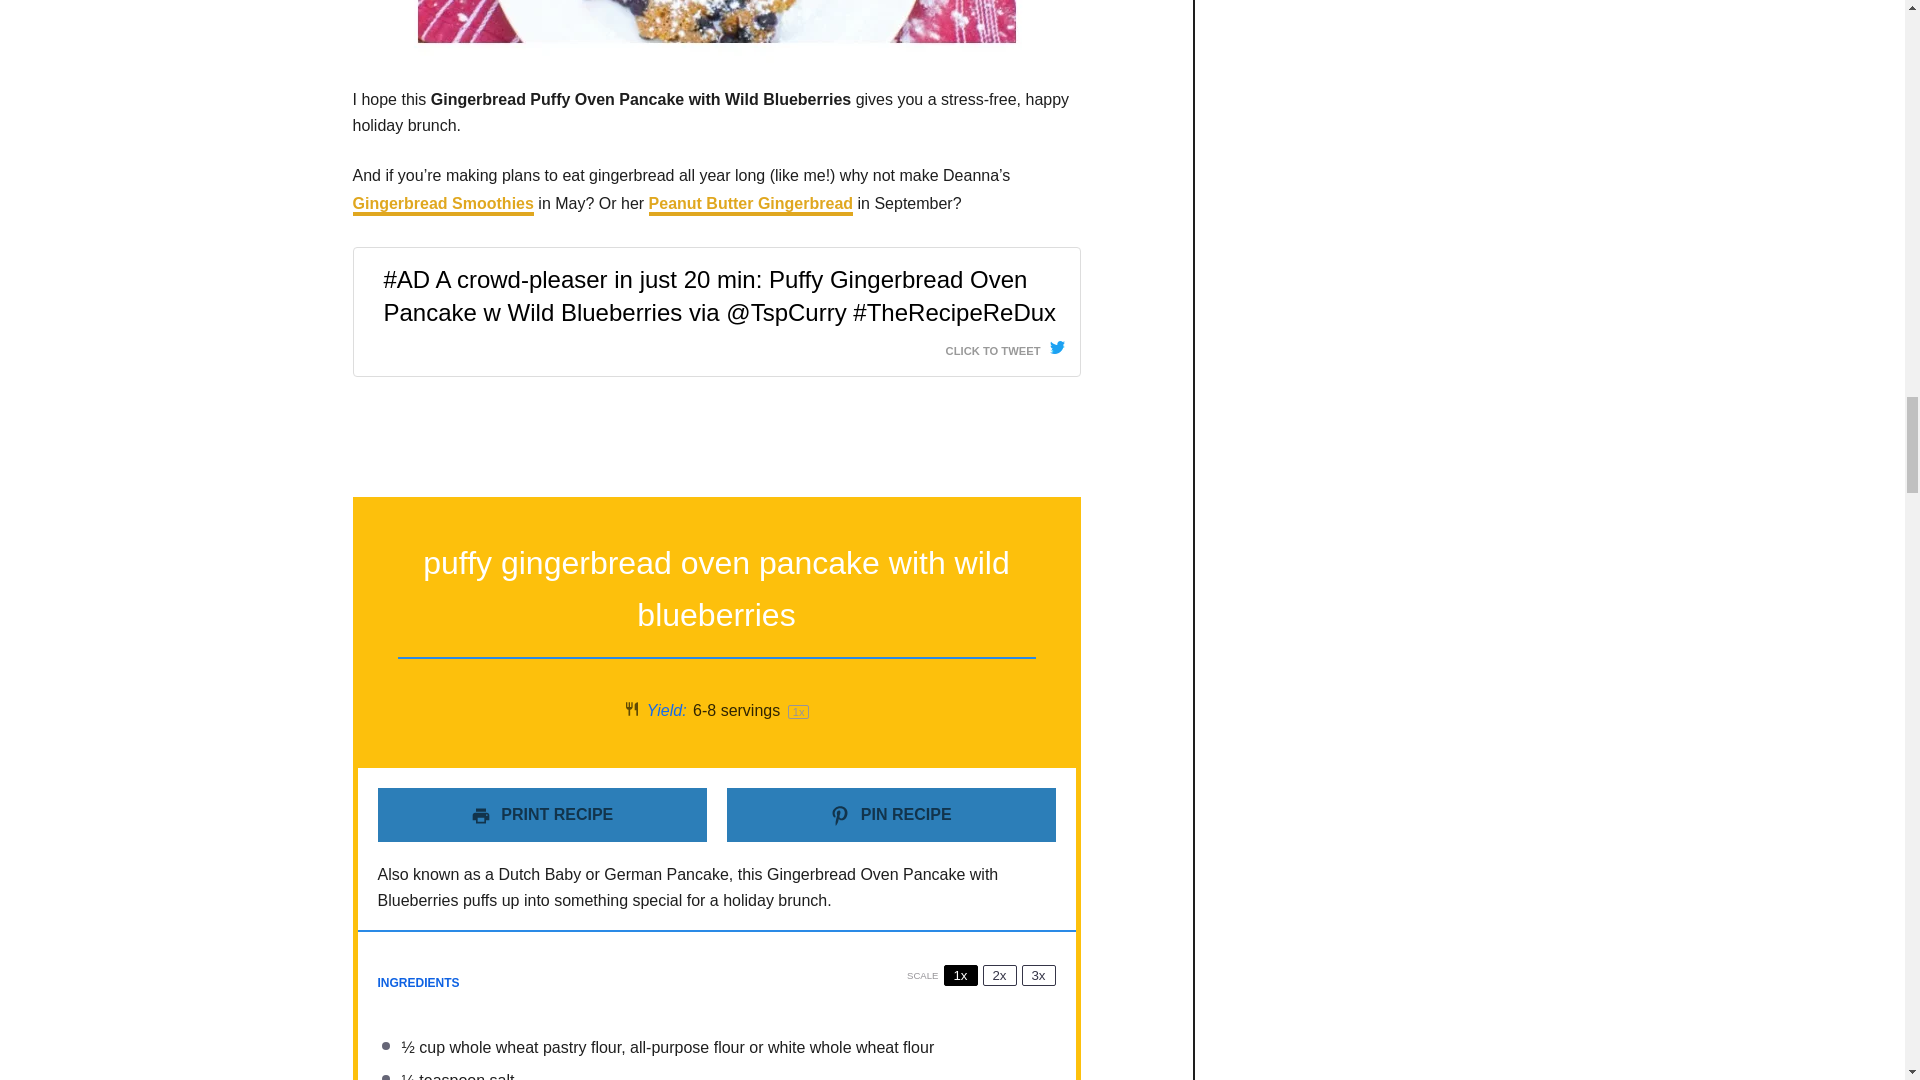 The image size is (1920, 1080). I want to click on PIN RECIPE, so click(890, 815).